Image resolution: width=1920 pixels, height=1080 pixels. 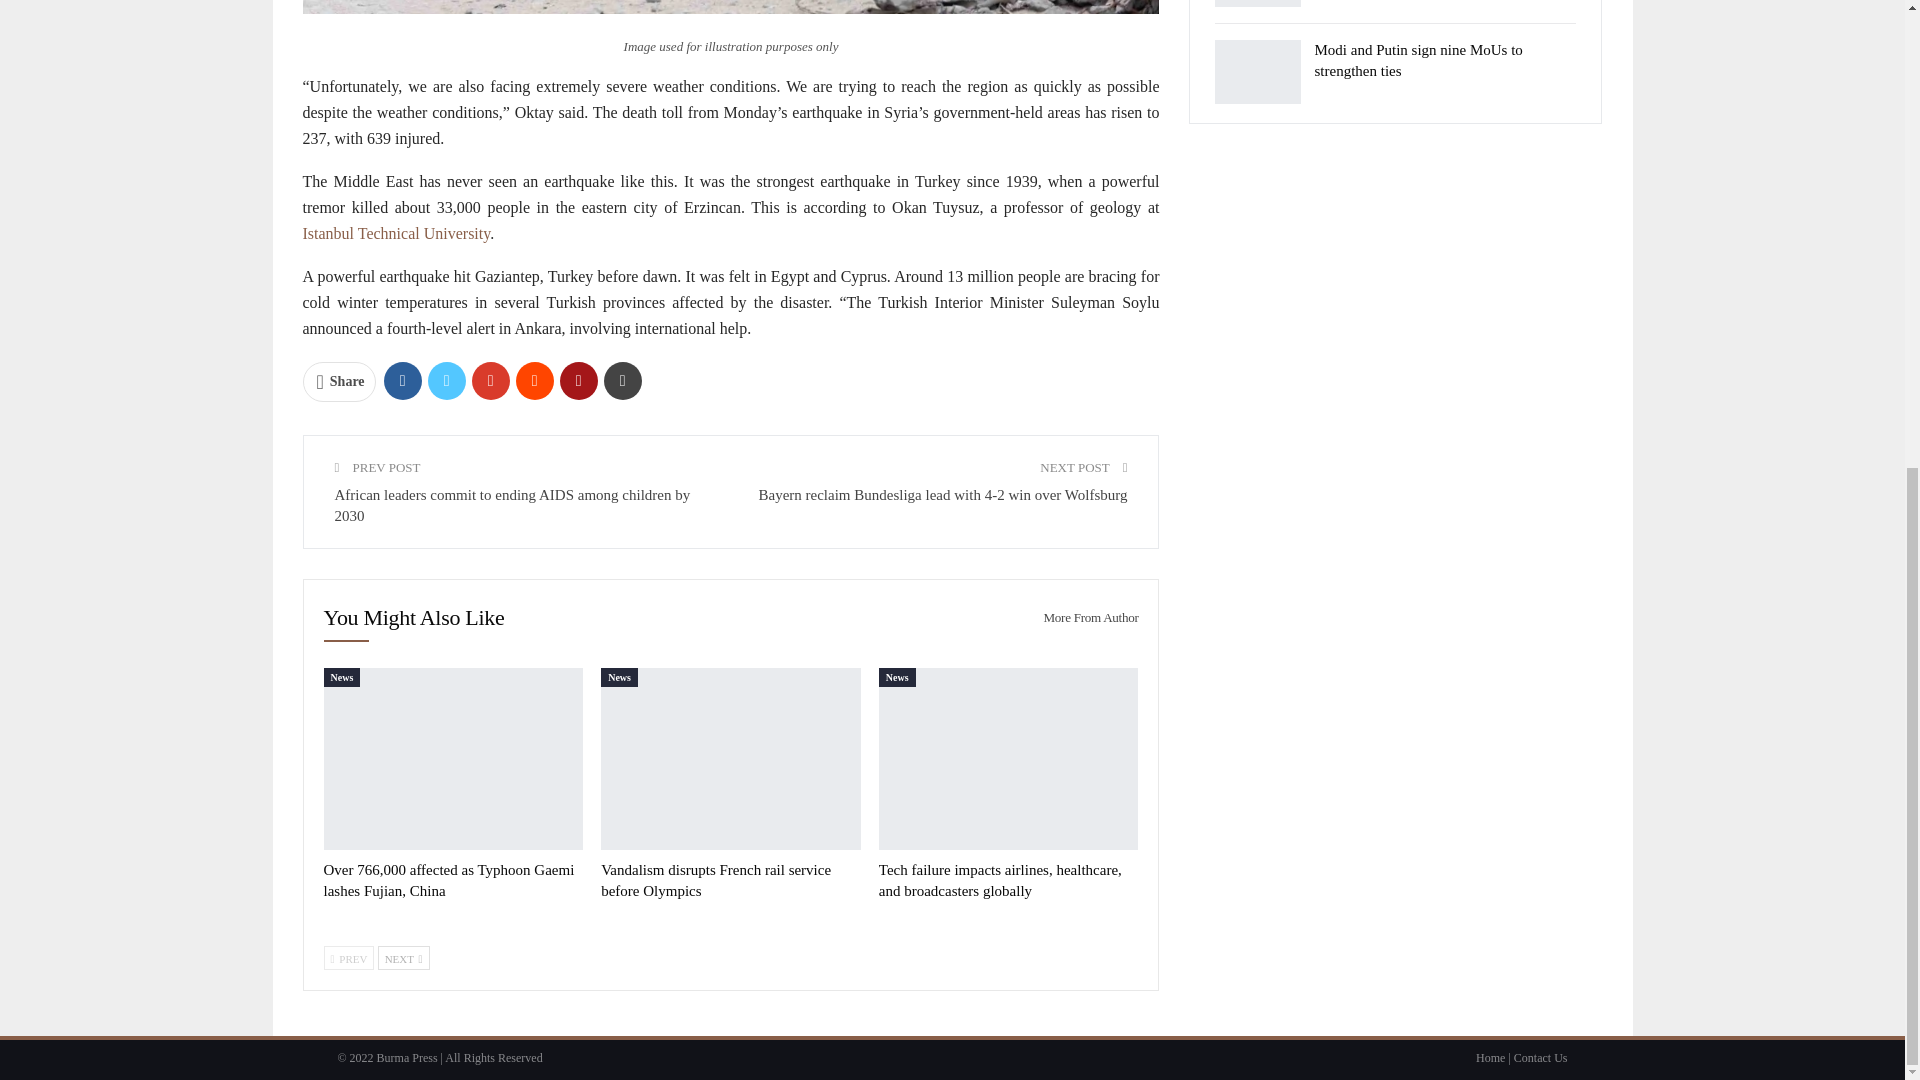 I want to click on You Might Also Like, so click(x=414, y=619).